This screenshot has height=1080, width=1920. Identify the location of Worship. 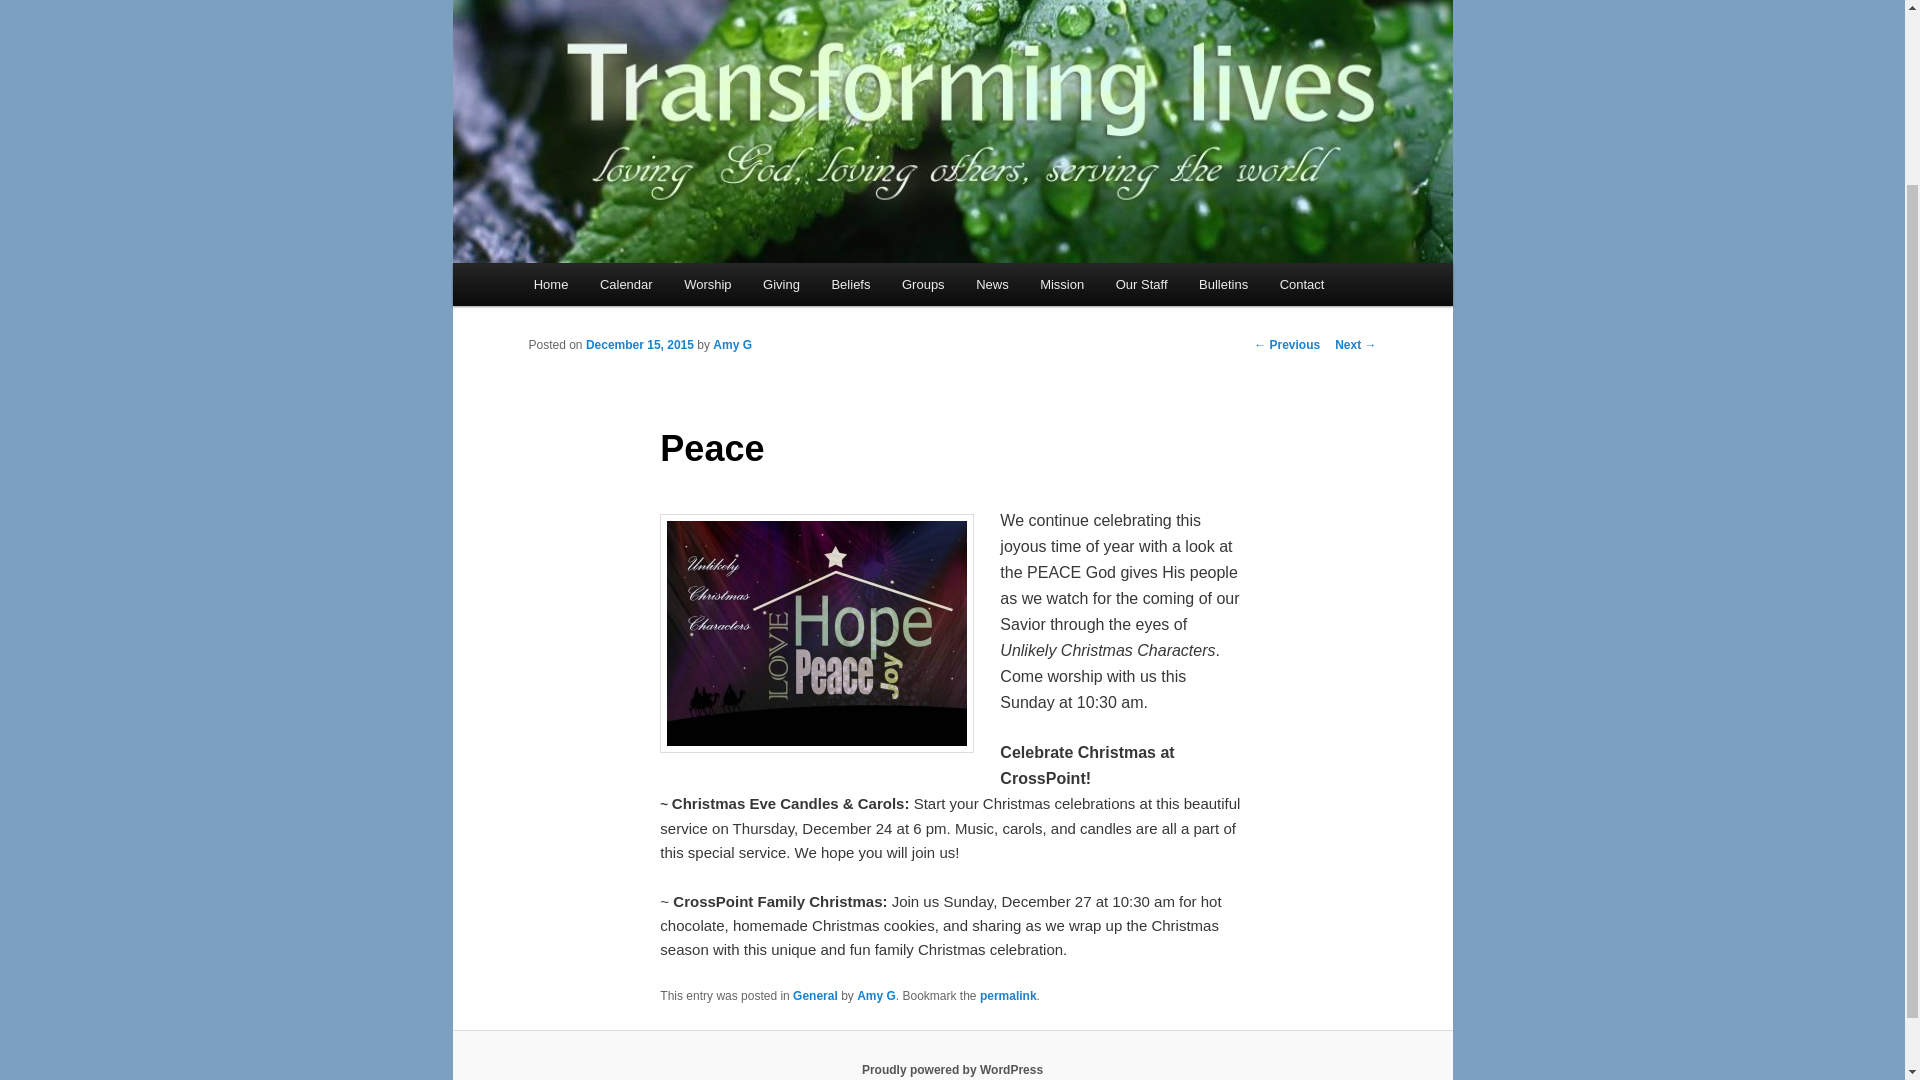
(707, 284).